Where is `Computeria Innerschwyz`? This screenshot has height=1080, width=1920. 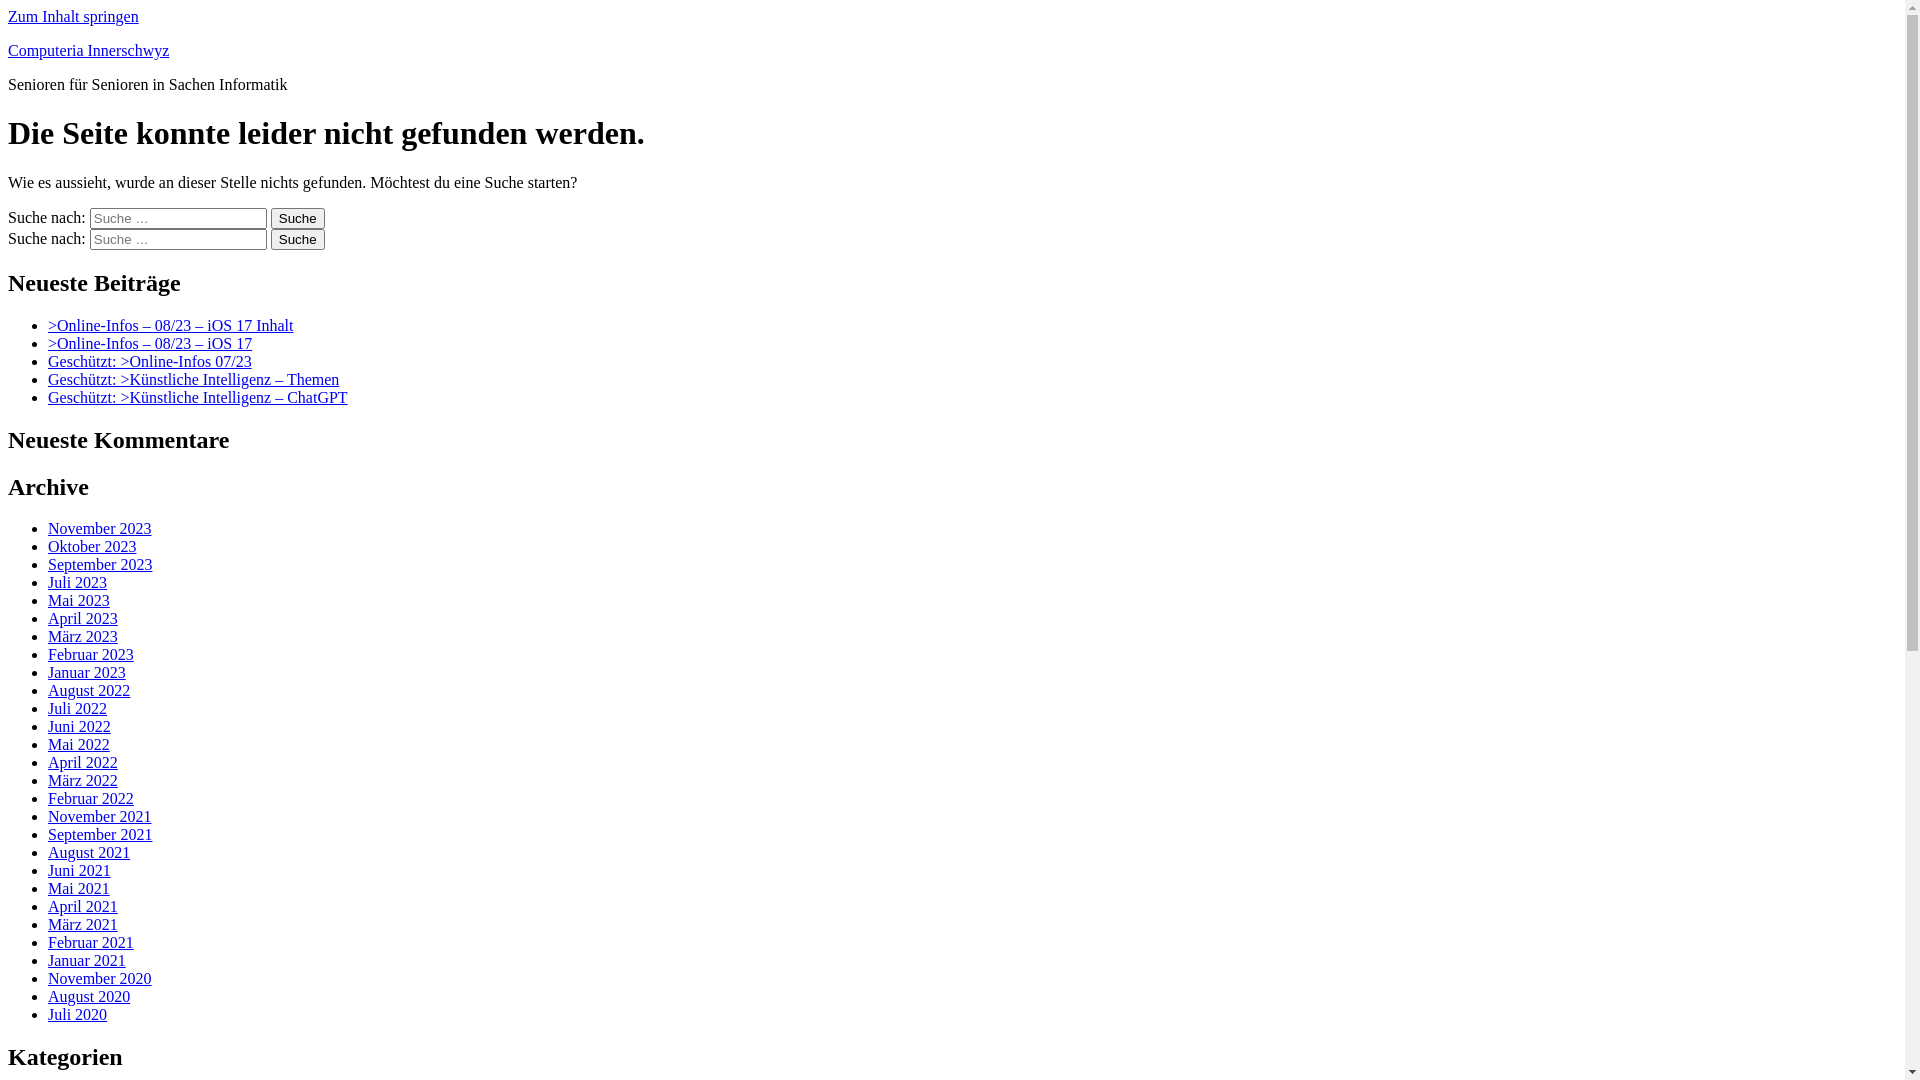 Computeria Innerschwyz is located at coordinates (88, 50).